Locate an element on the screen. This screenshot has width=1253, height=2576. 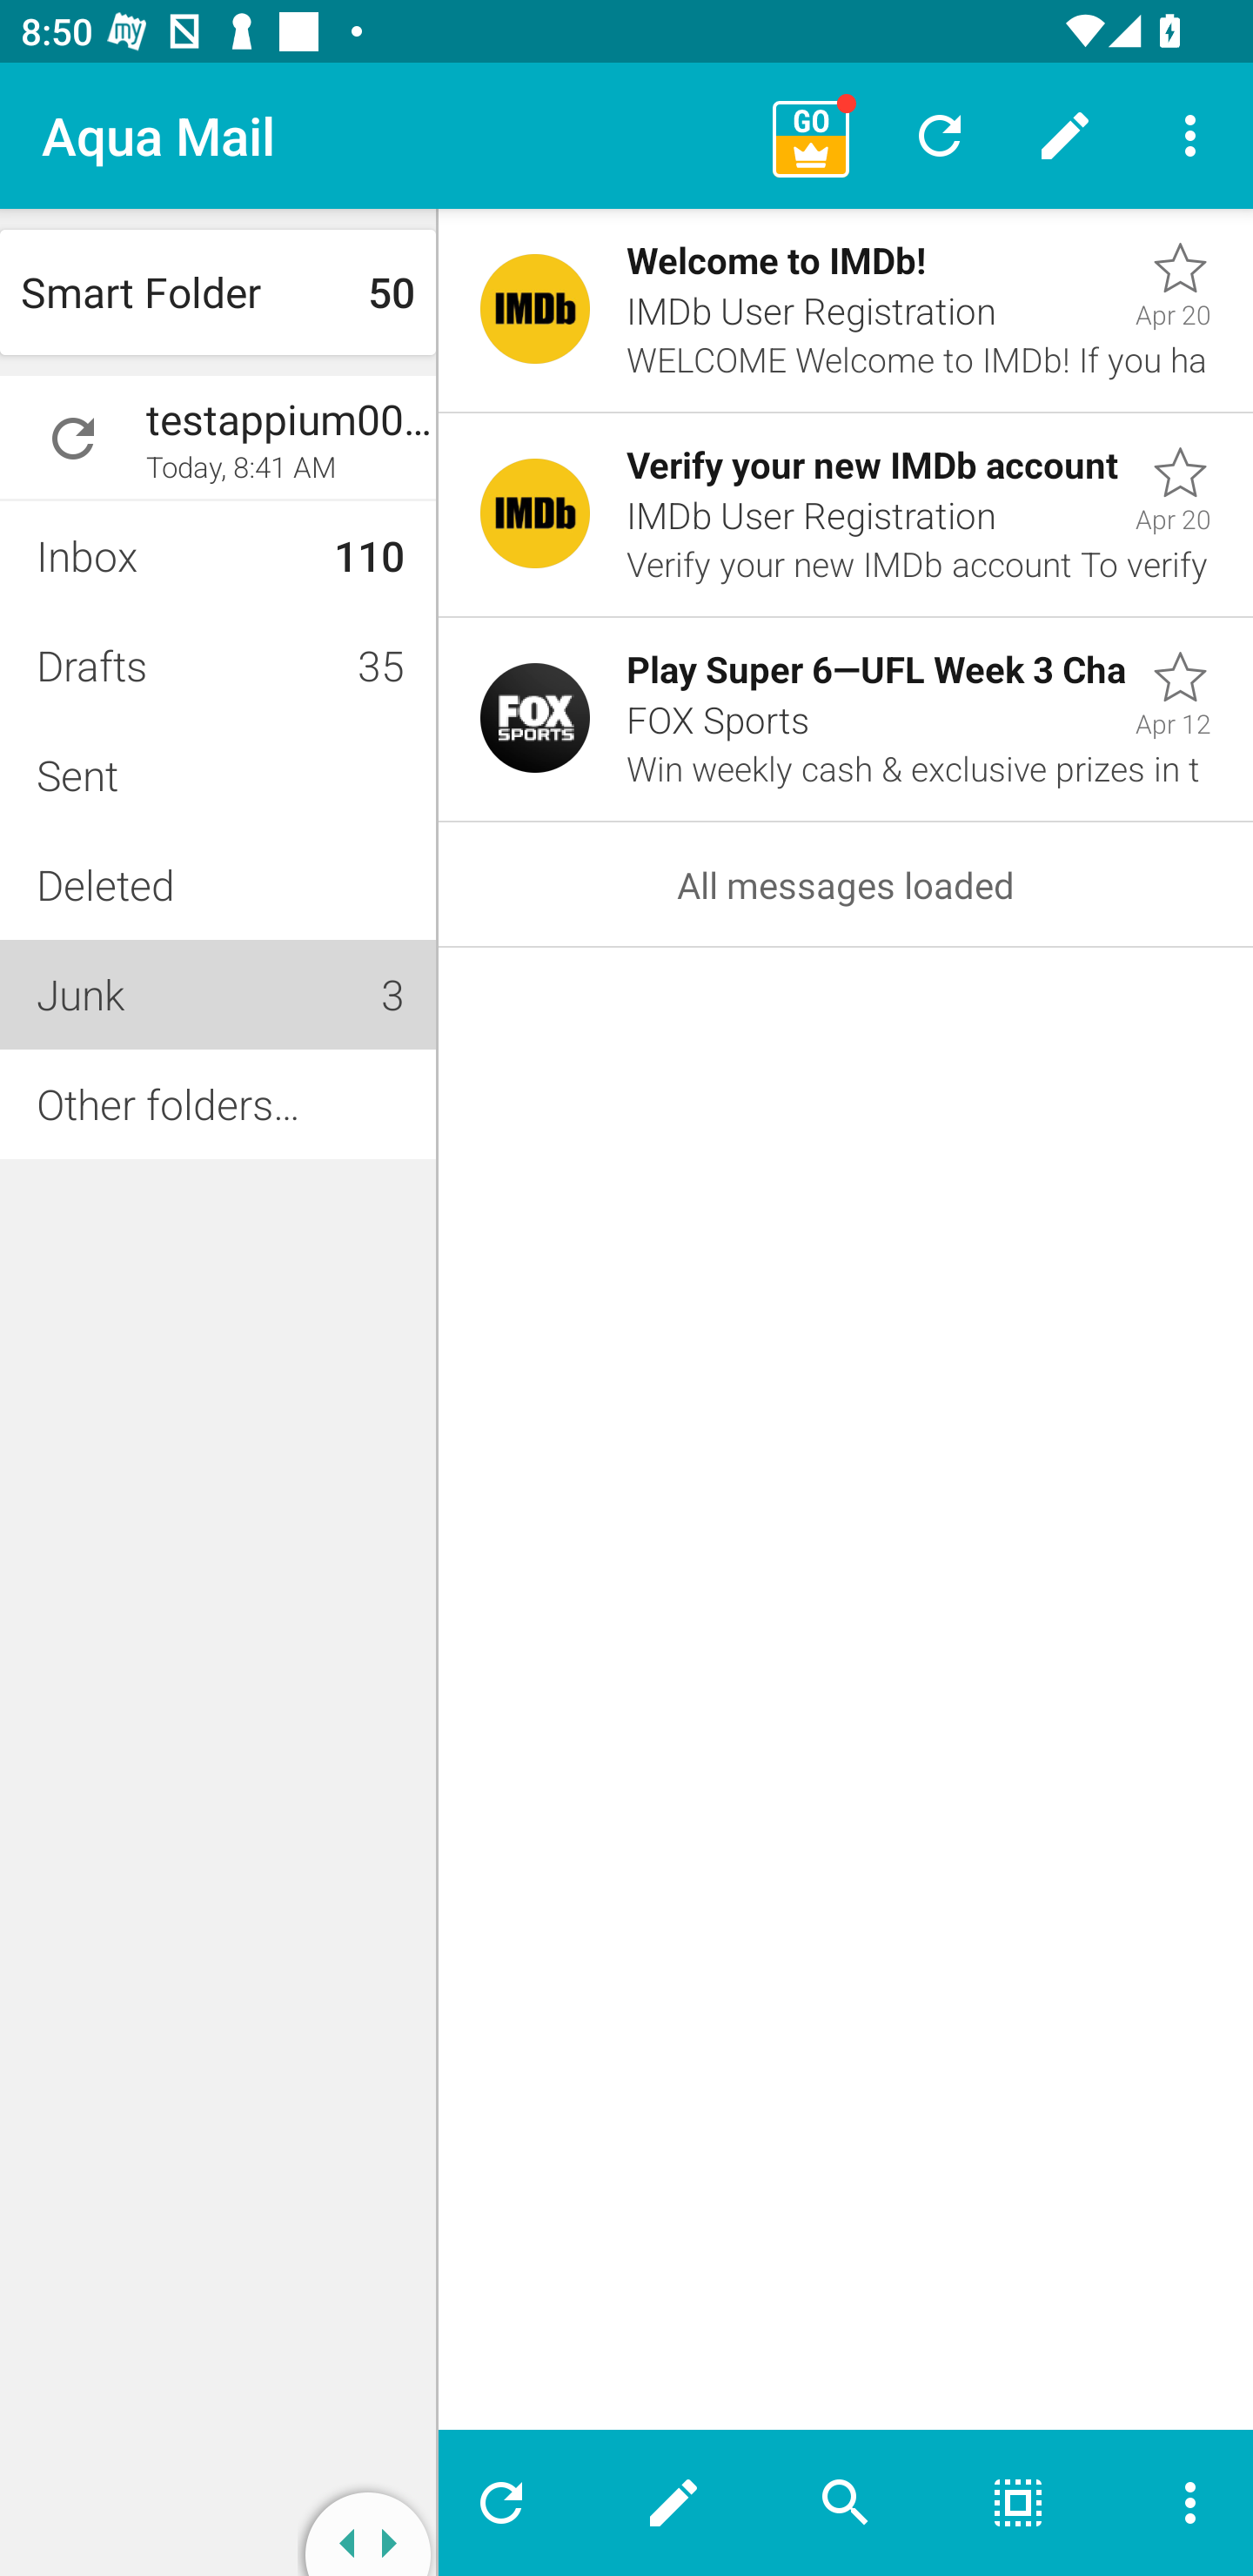
Select all is located at coordinates (1018, 2503).